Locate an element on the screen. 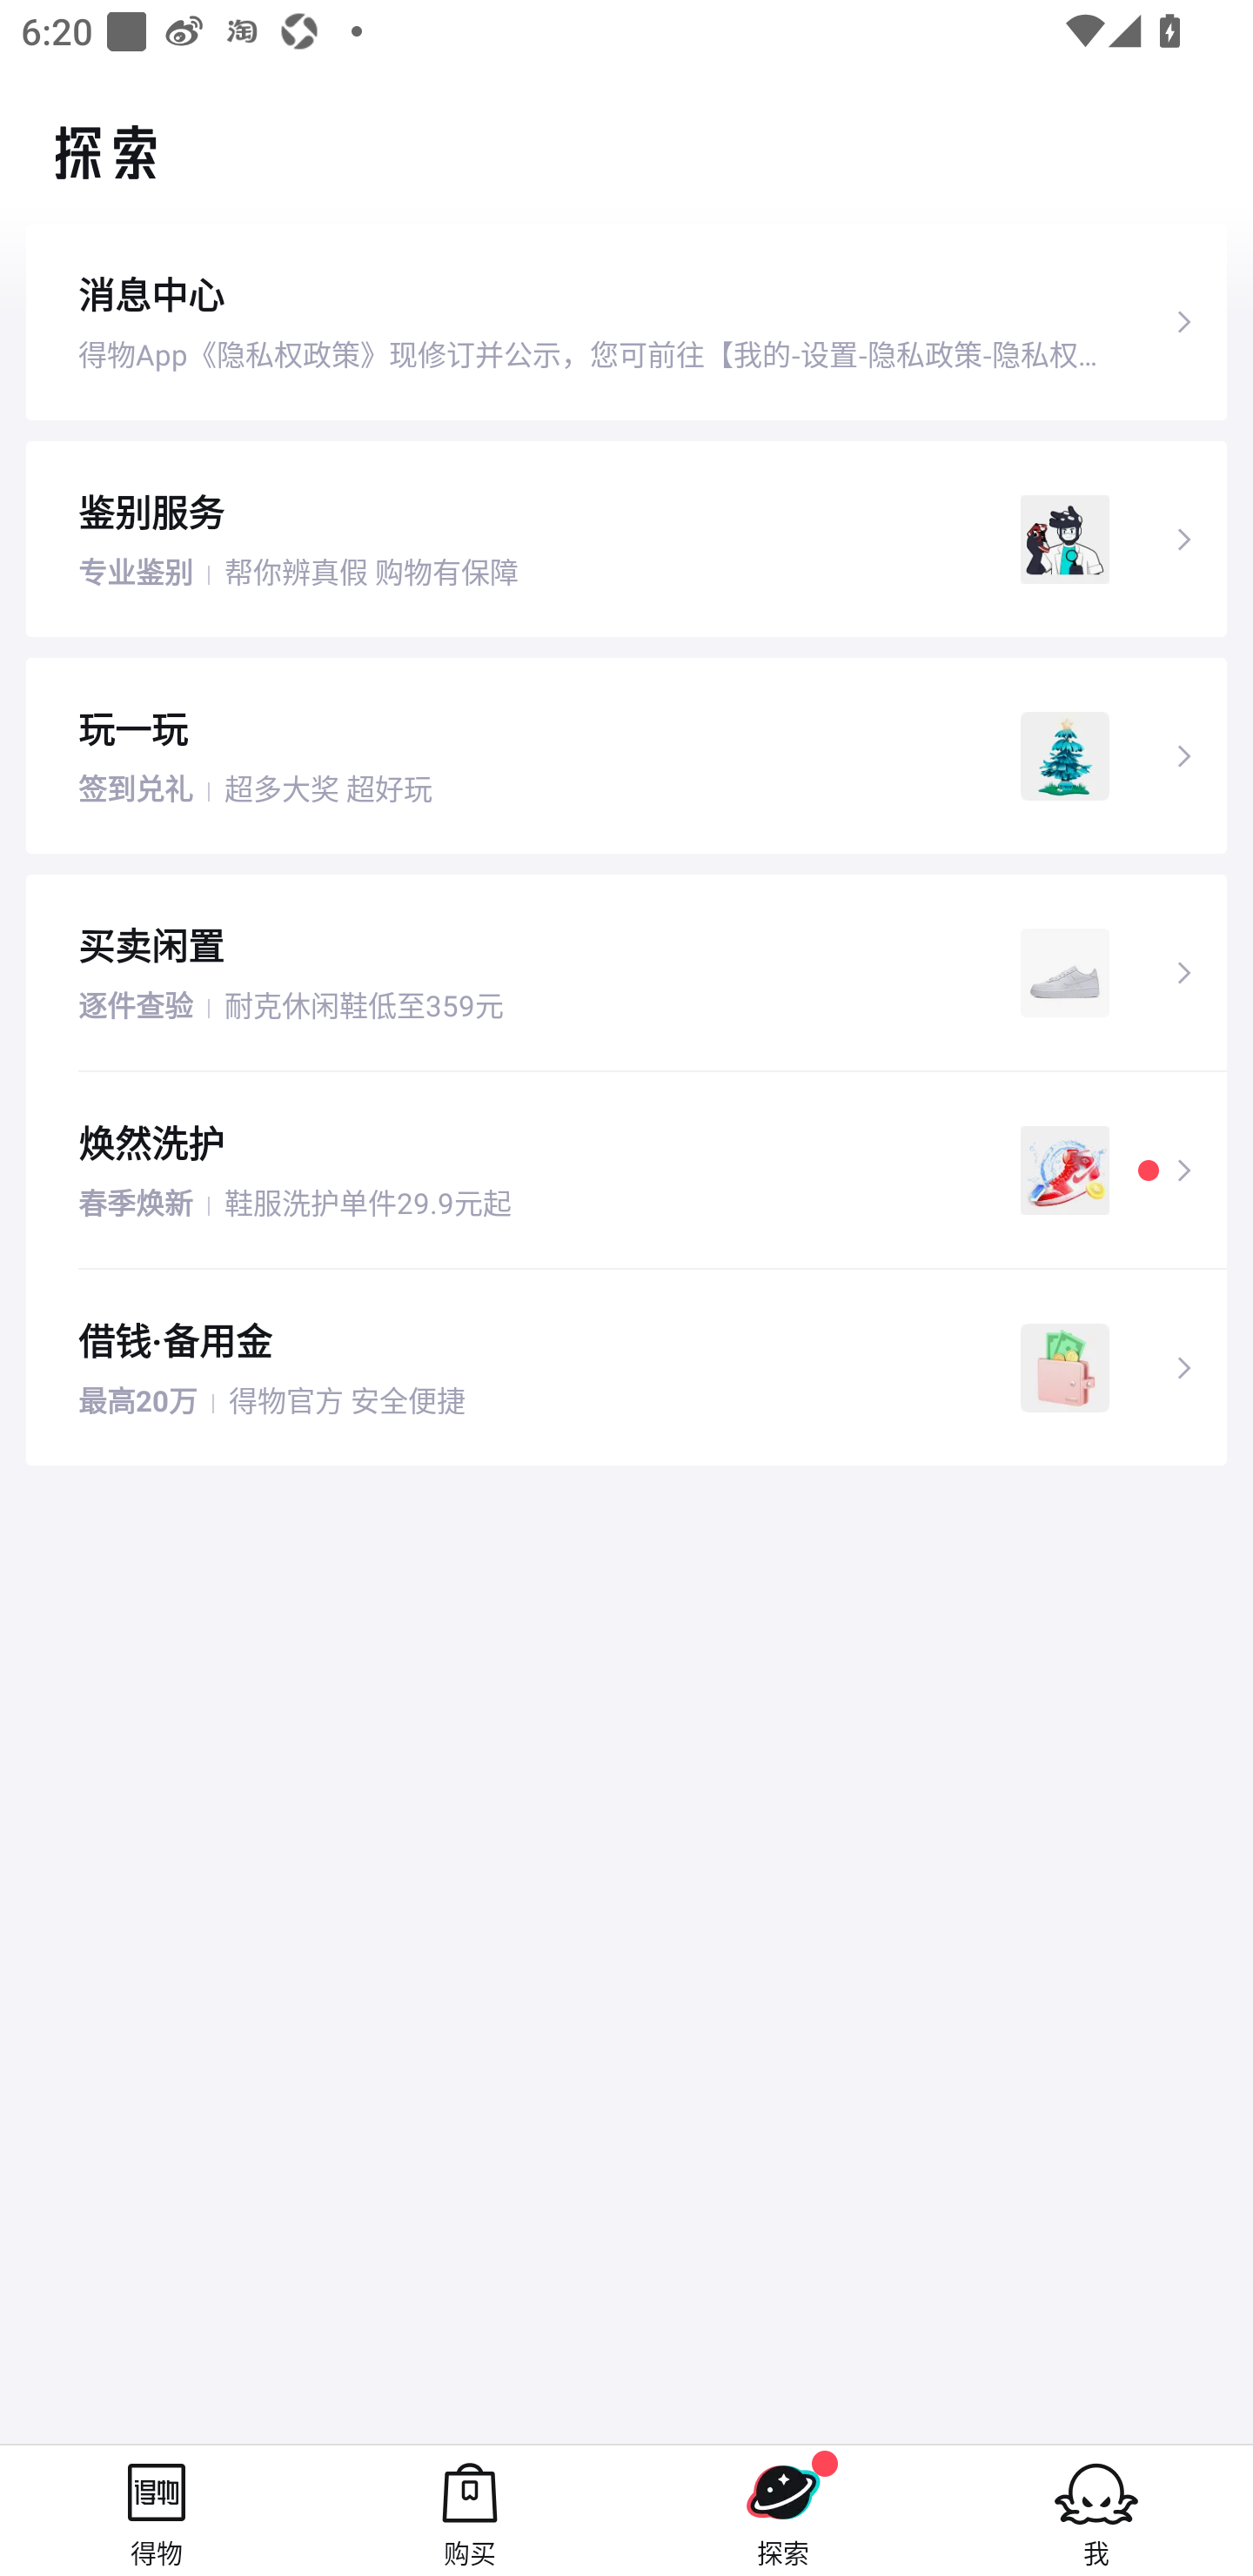 The height and width of the screenshot is (2576, 1253). 玩一玩 签到兑礼 丨 超多大奖 超好玩 is located at coordinates (626, 754).